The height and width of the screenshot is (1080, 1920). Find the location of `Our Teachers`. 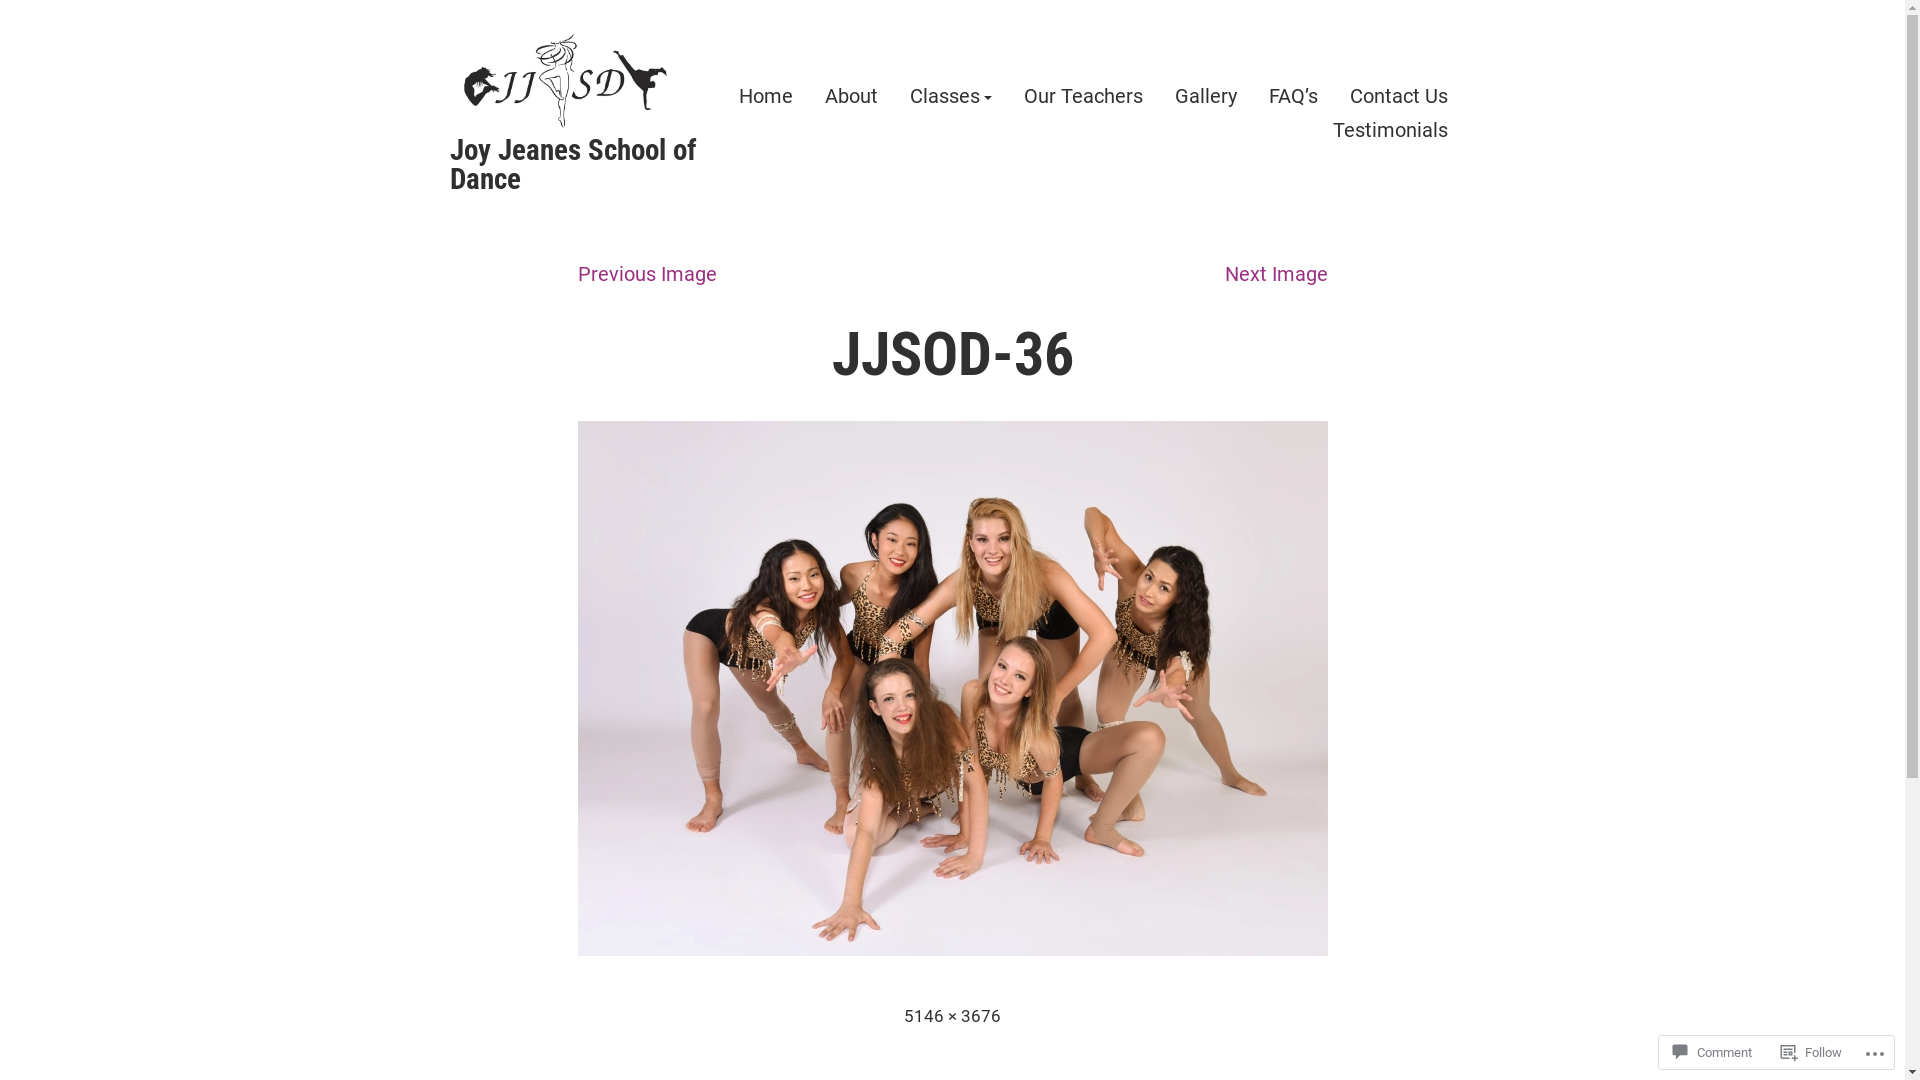

Our Teachers is located at coordinates (1084, 97).